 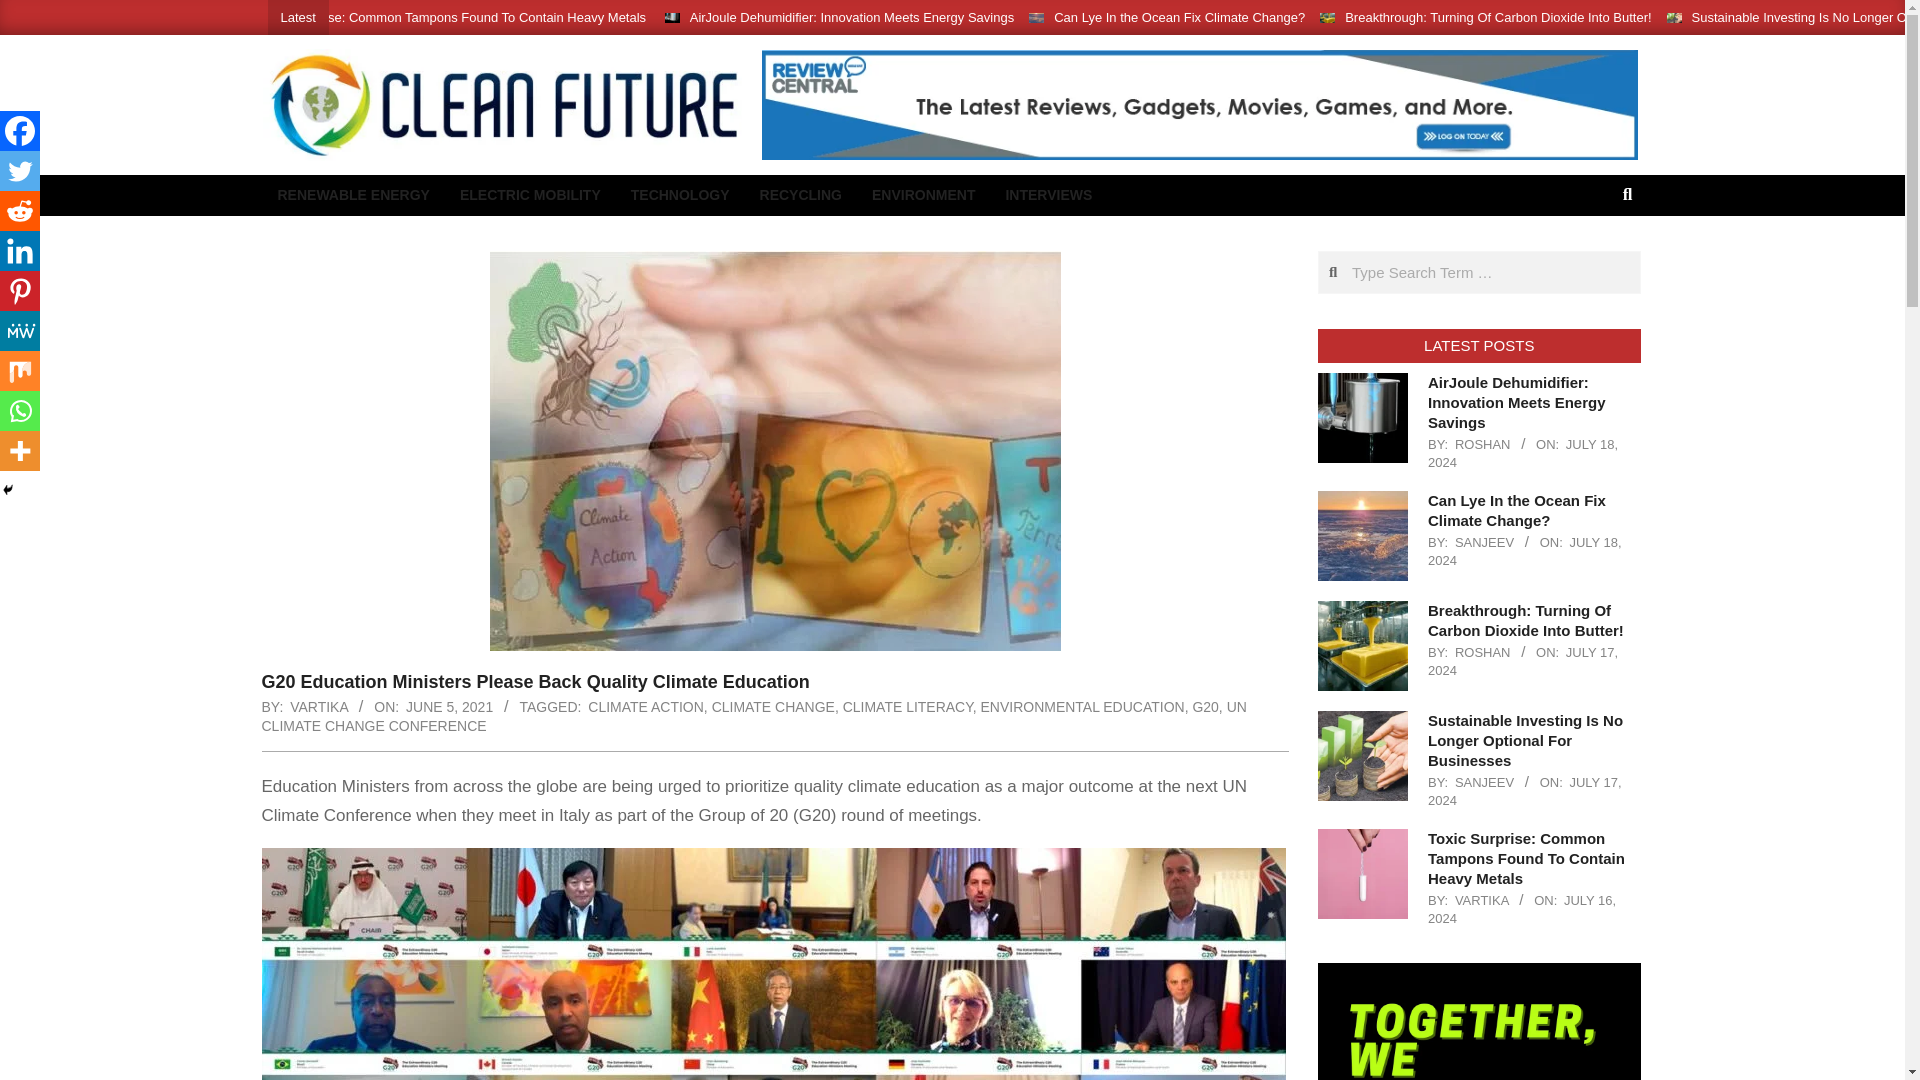 I want to click on TECHNOLOGY, so click(x=680, y=195).